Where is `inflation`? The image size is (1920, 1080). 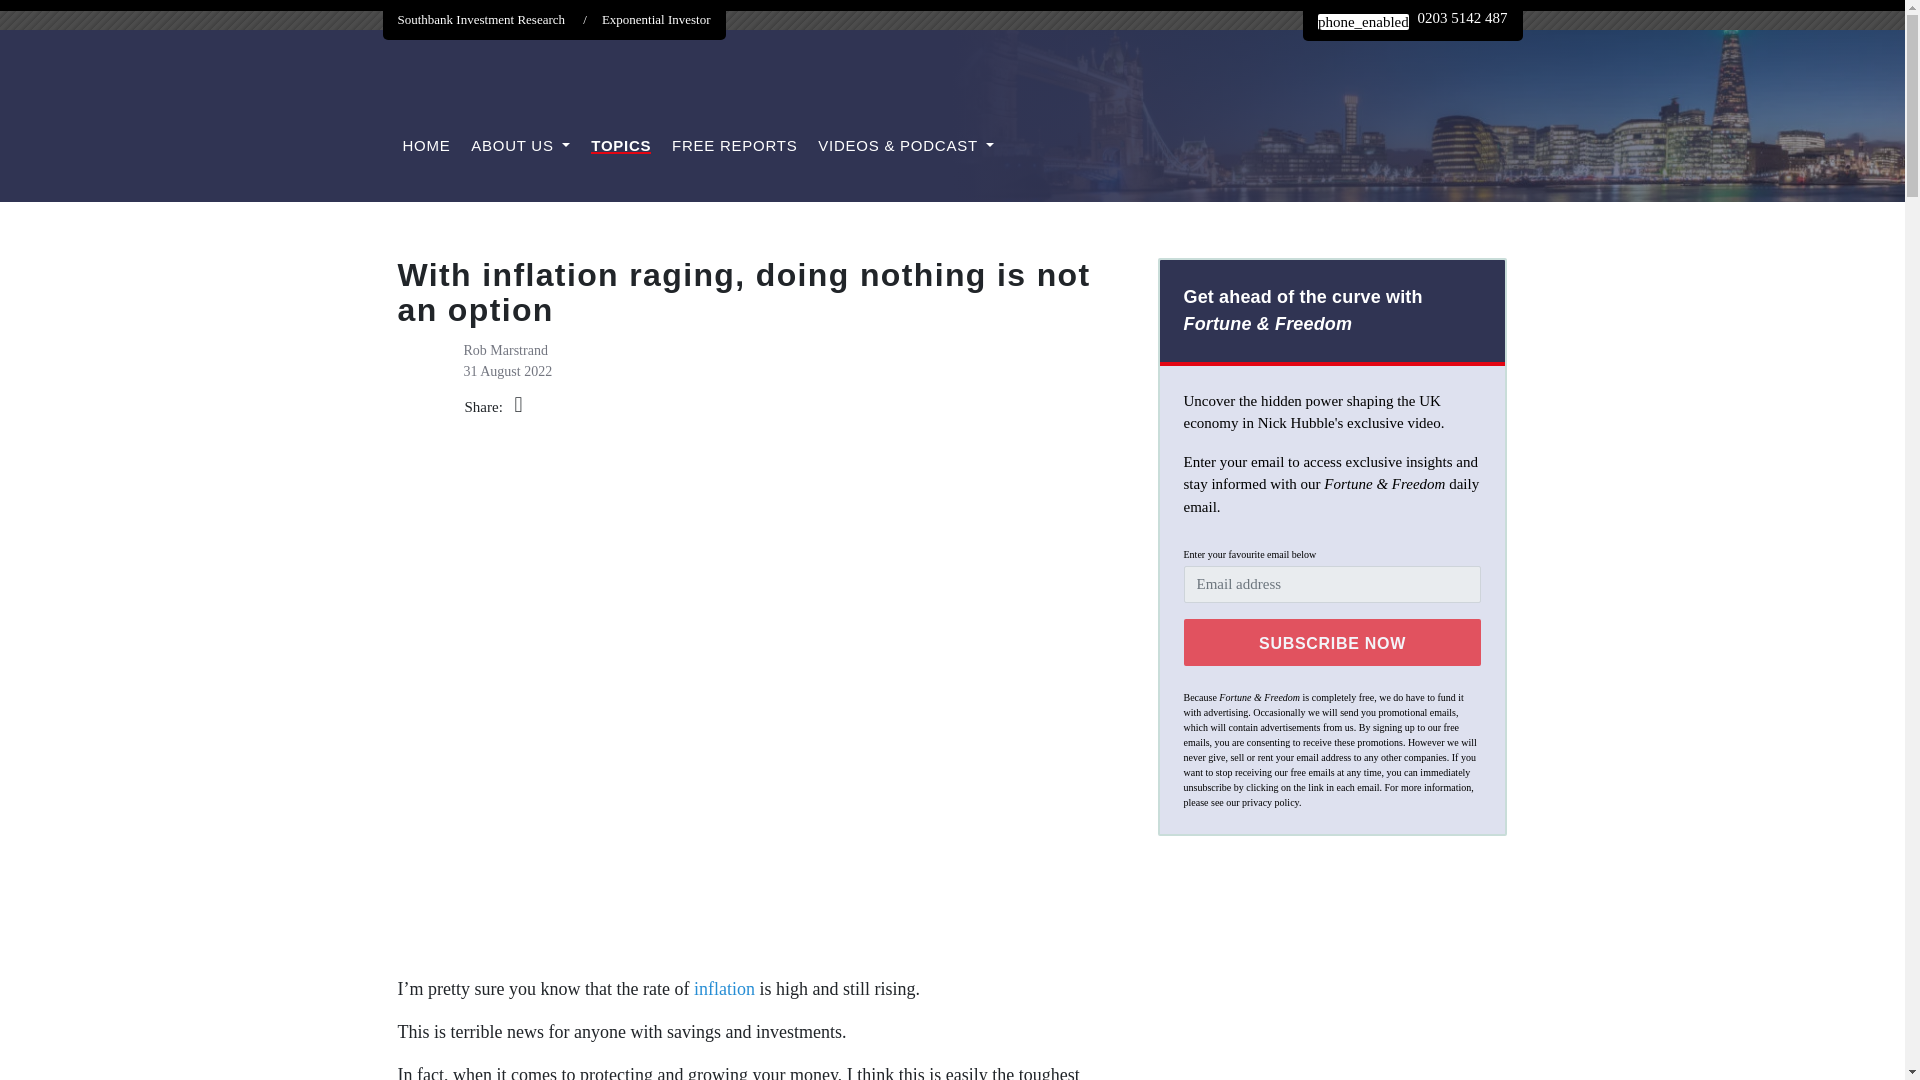 inflation is located at coordinates (724, 988).